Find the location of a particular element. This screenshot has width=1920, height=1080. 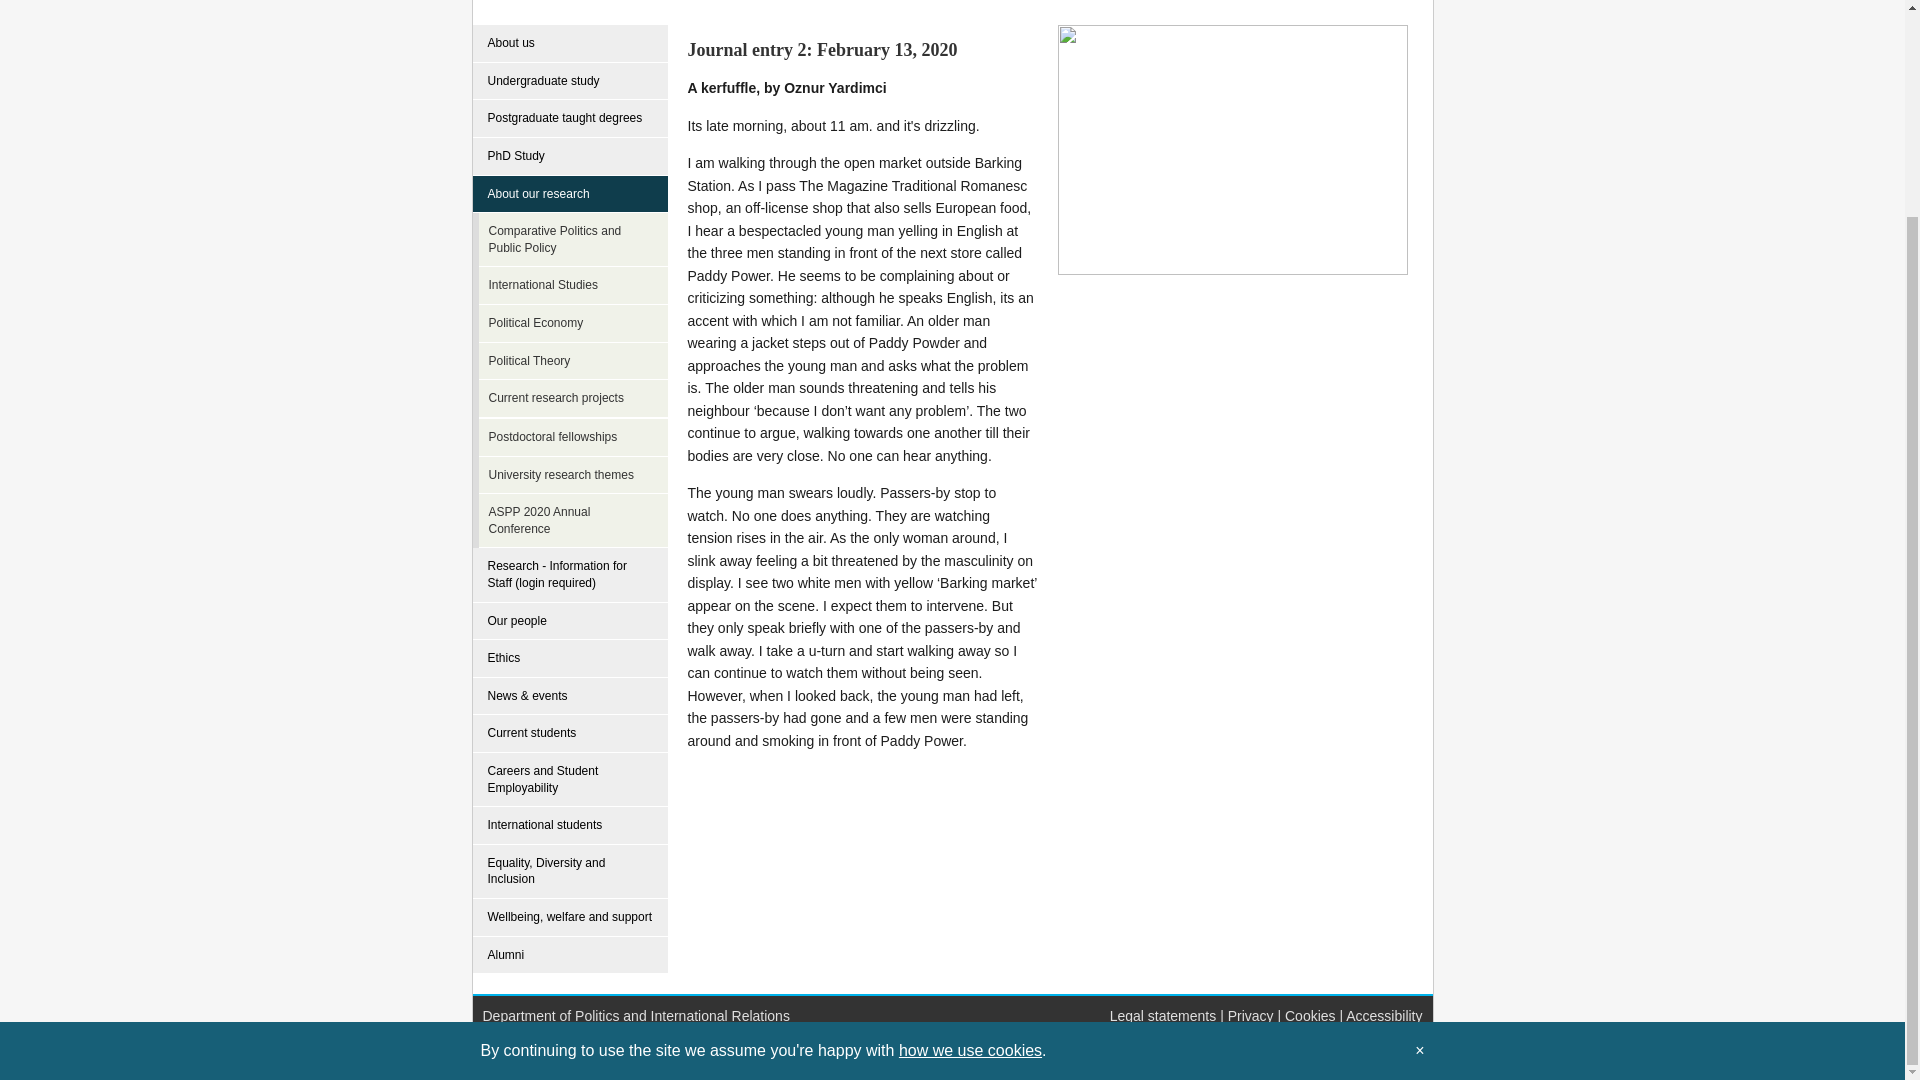

Undergraduate study is located at coordinates (570, 82).